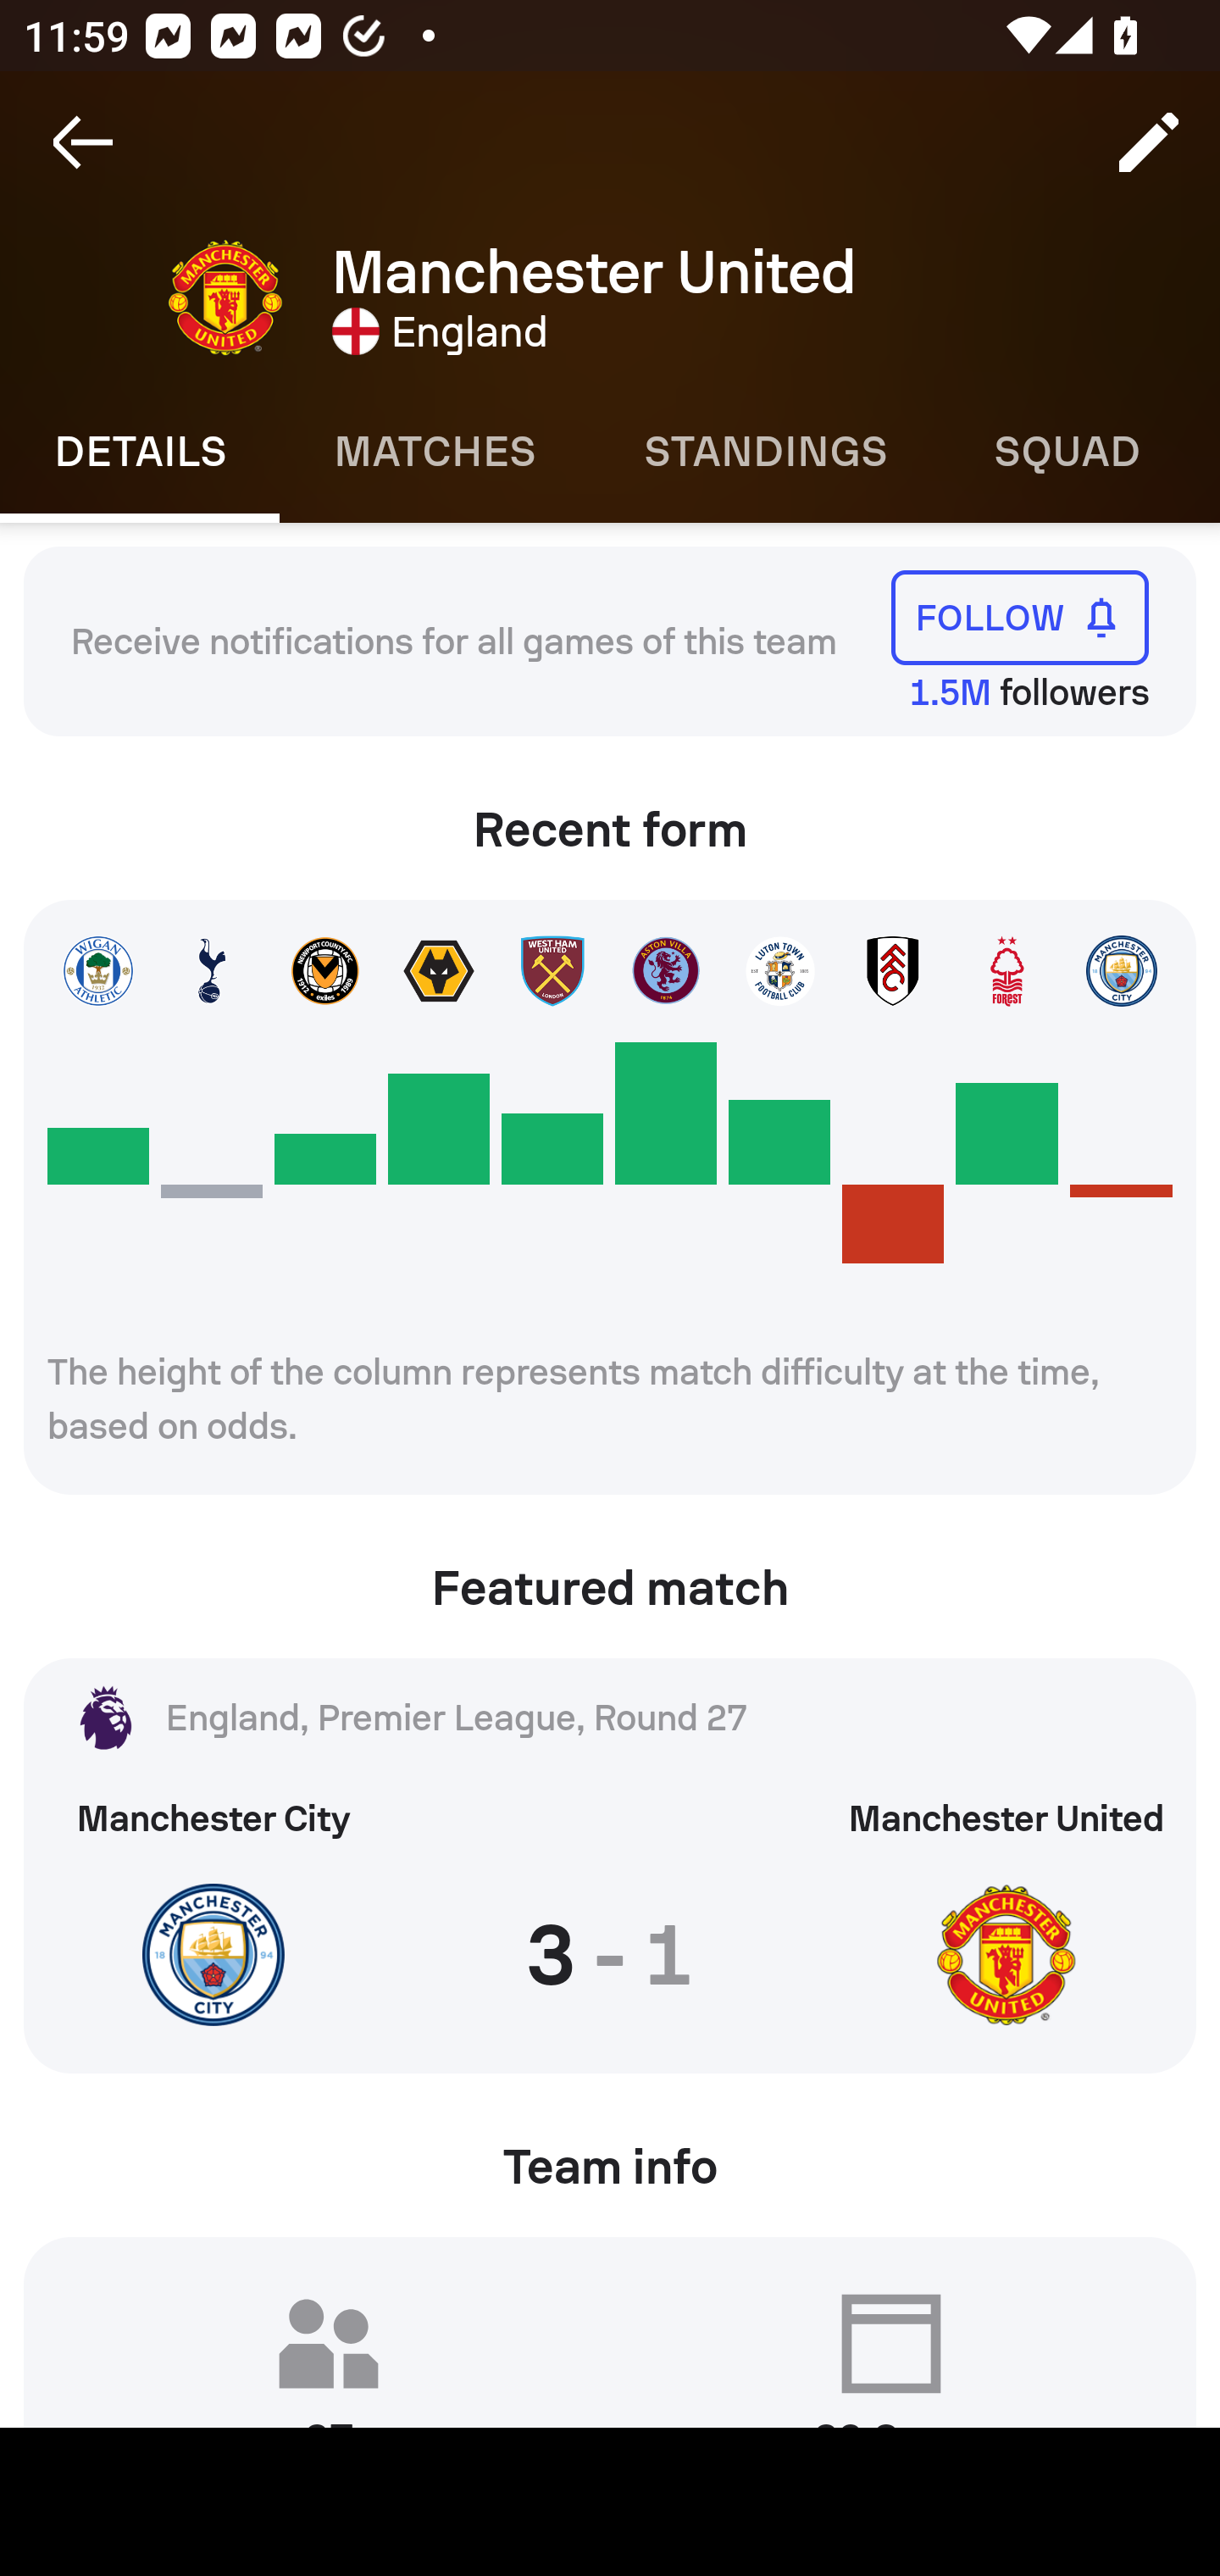 Image resolution: width=1220 pixels, height=2576 pixels. I want to click on Navigate up, so click(83, 142).